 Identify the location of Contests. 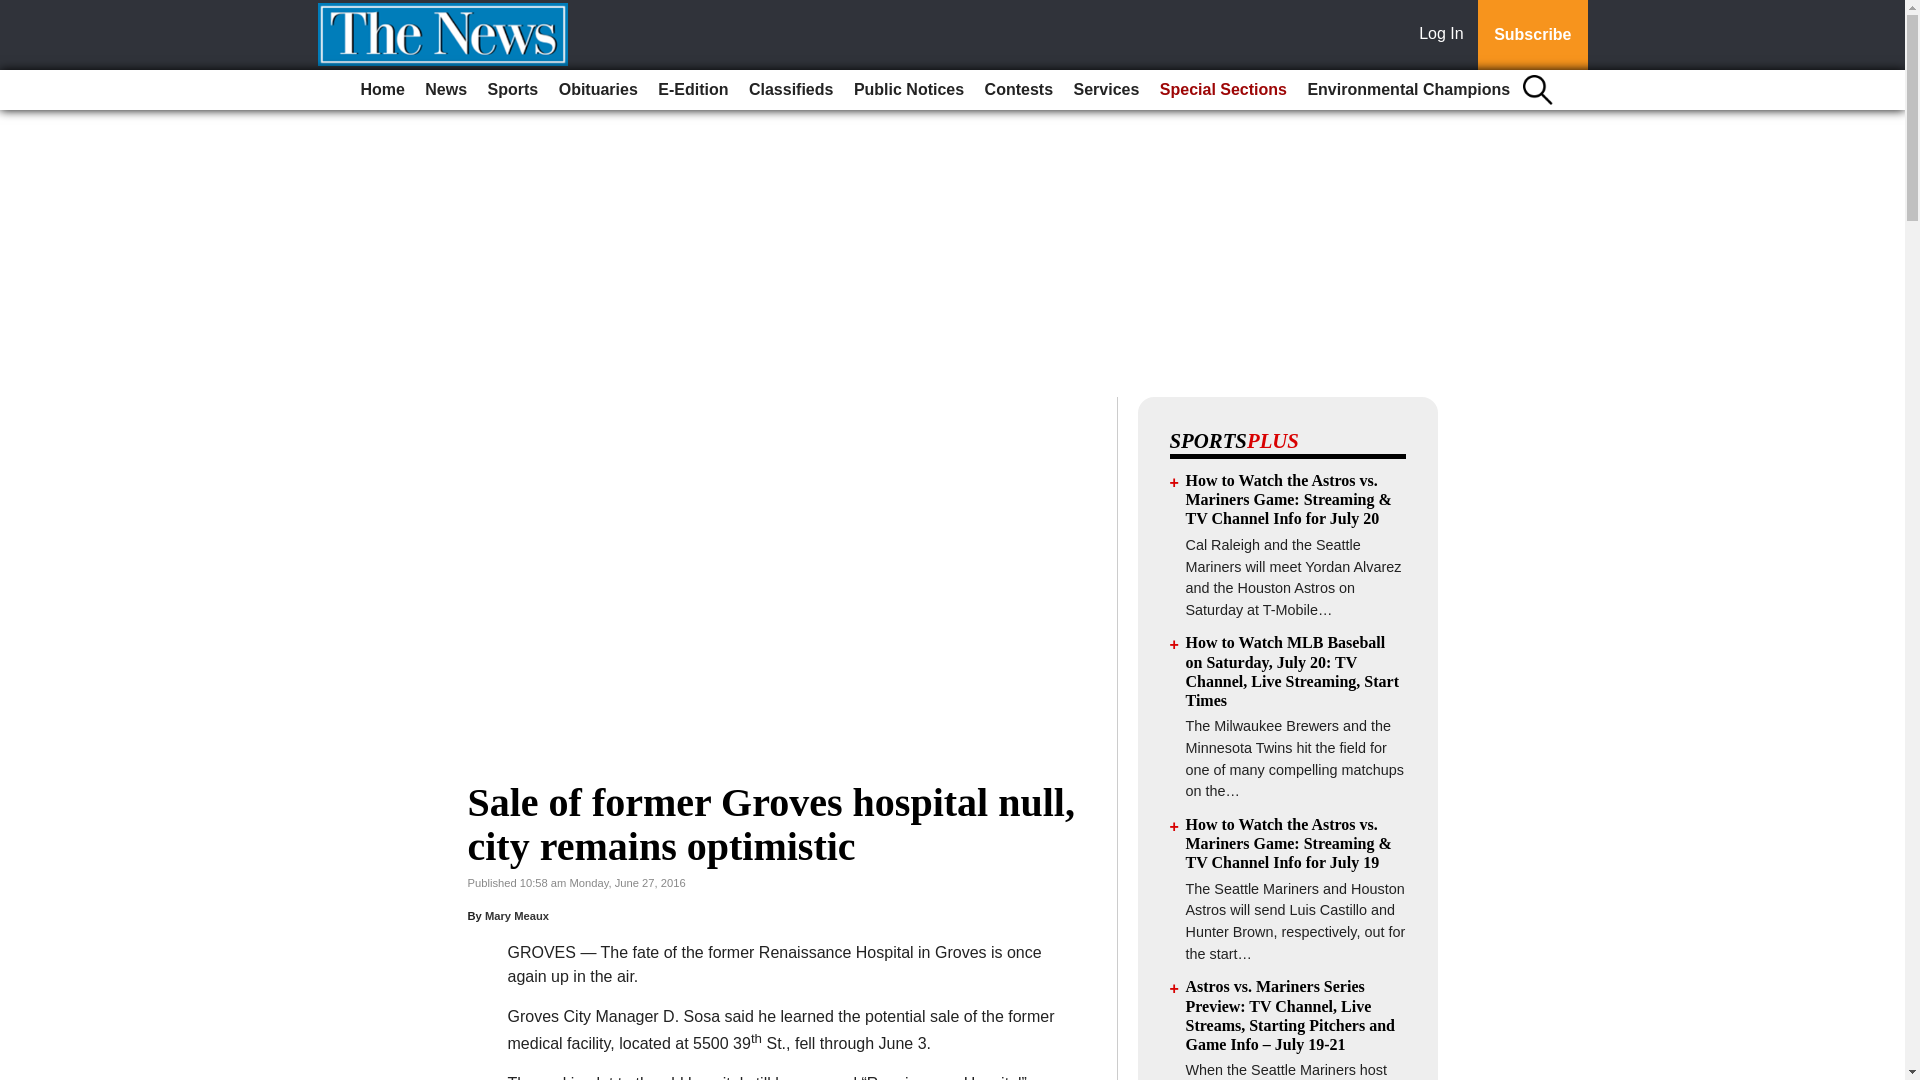
(1019, 90).